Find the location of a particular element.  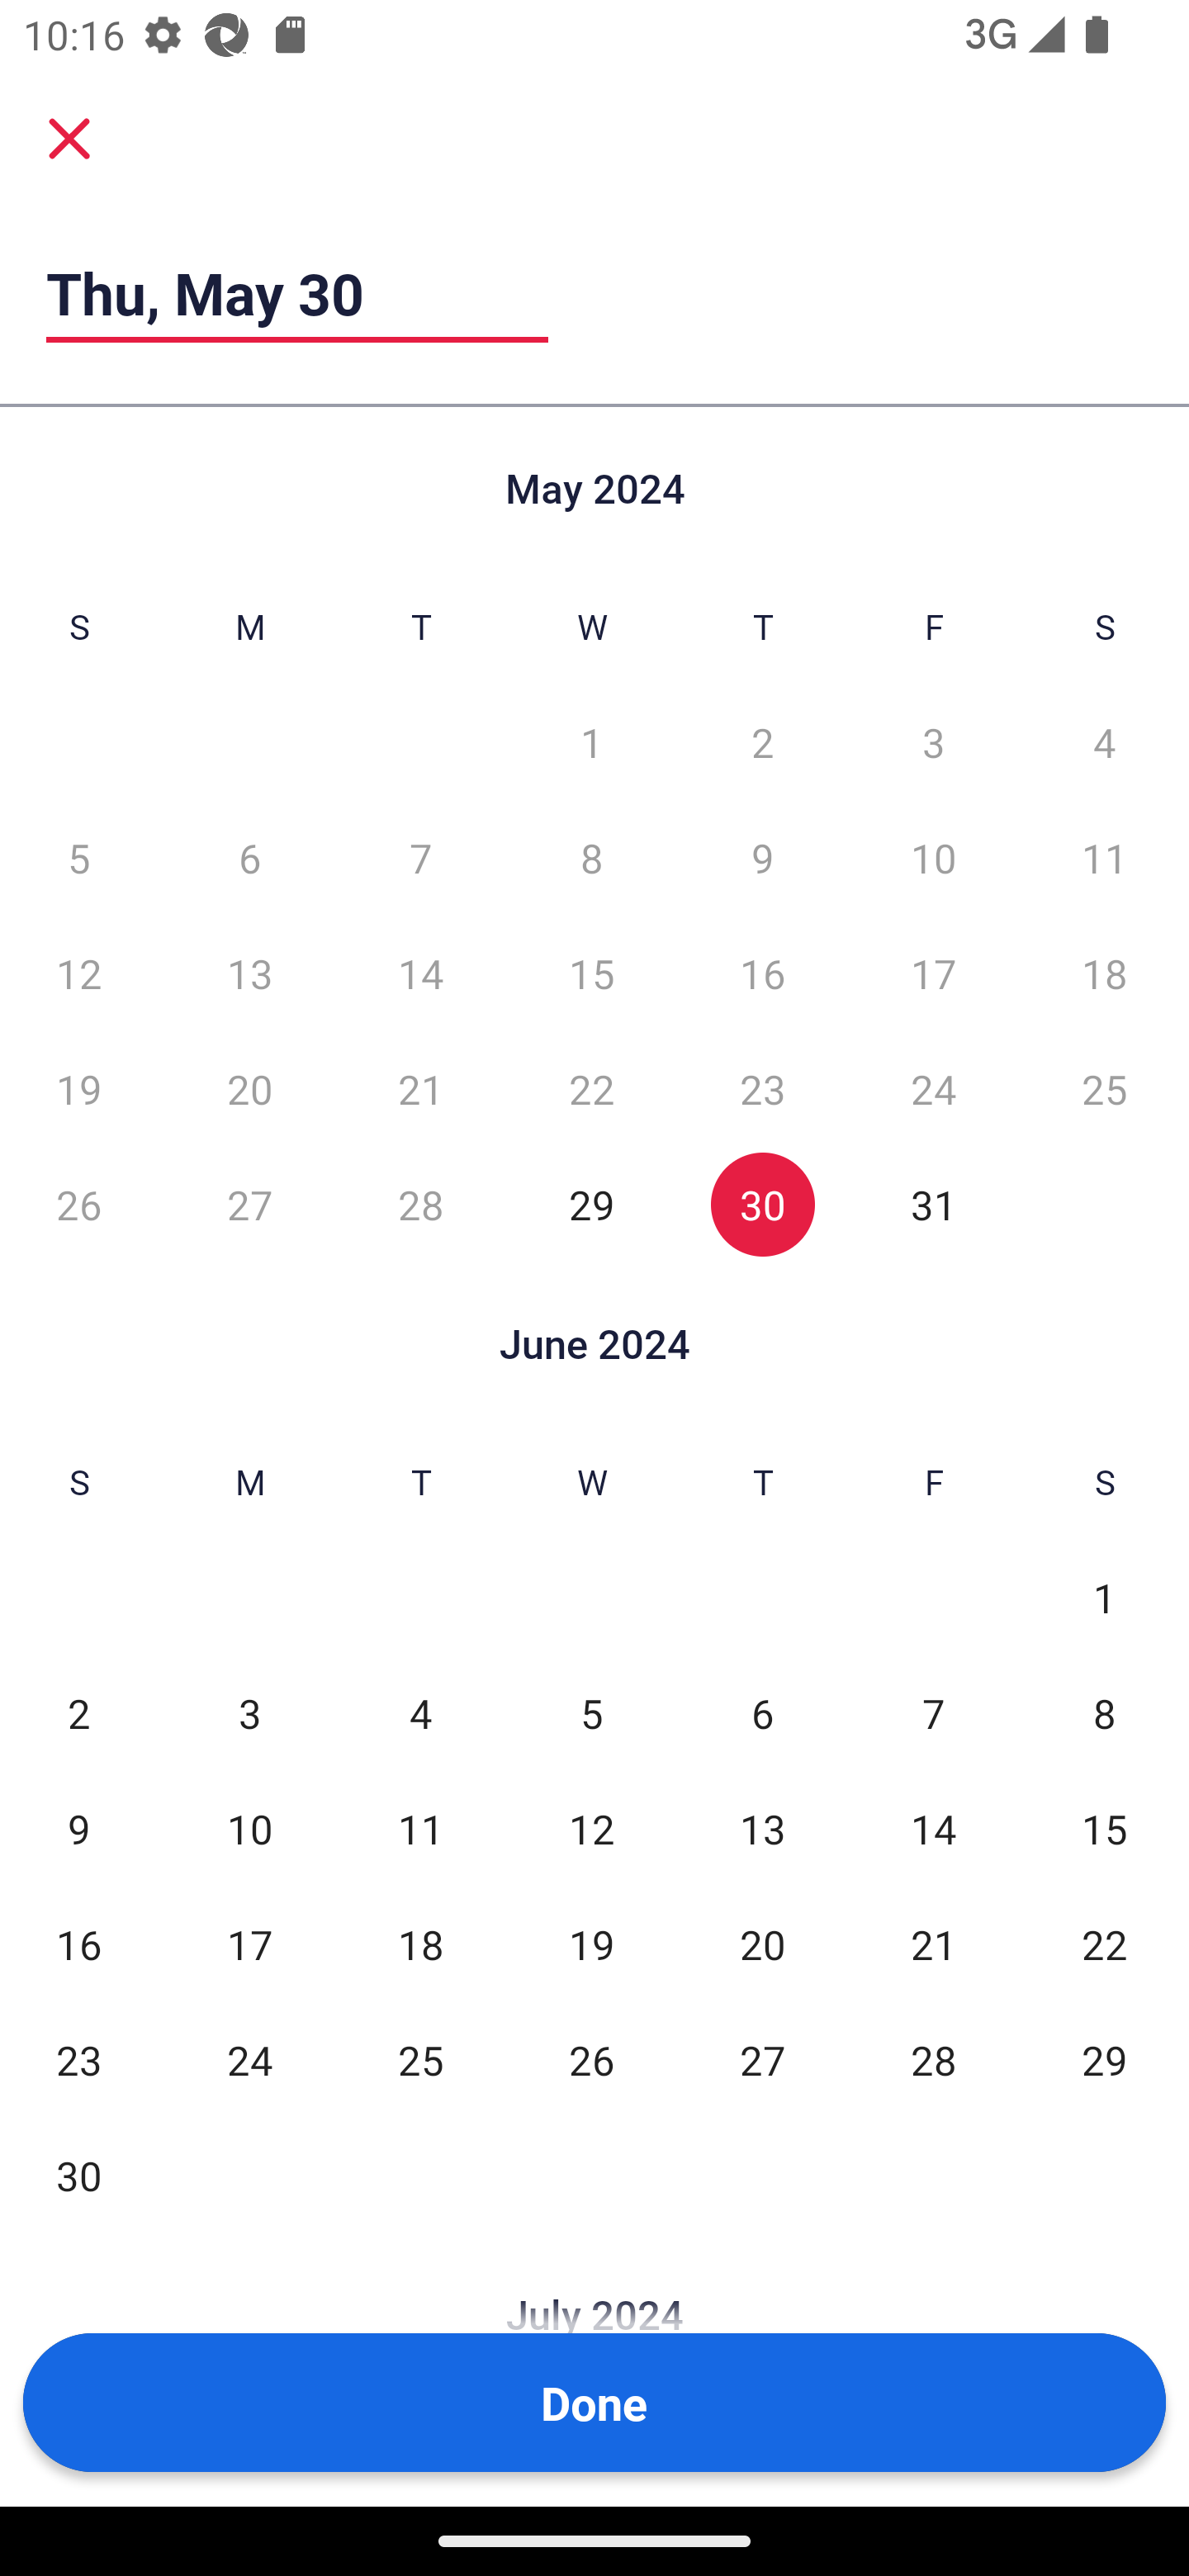

29 Sat, Jun 29, Not Selected is located at coordinates (1105, 2059).